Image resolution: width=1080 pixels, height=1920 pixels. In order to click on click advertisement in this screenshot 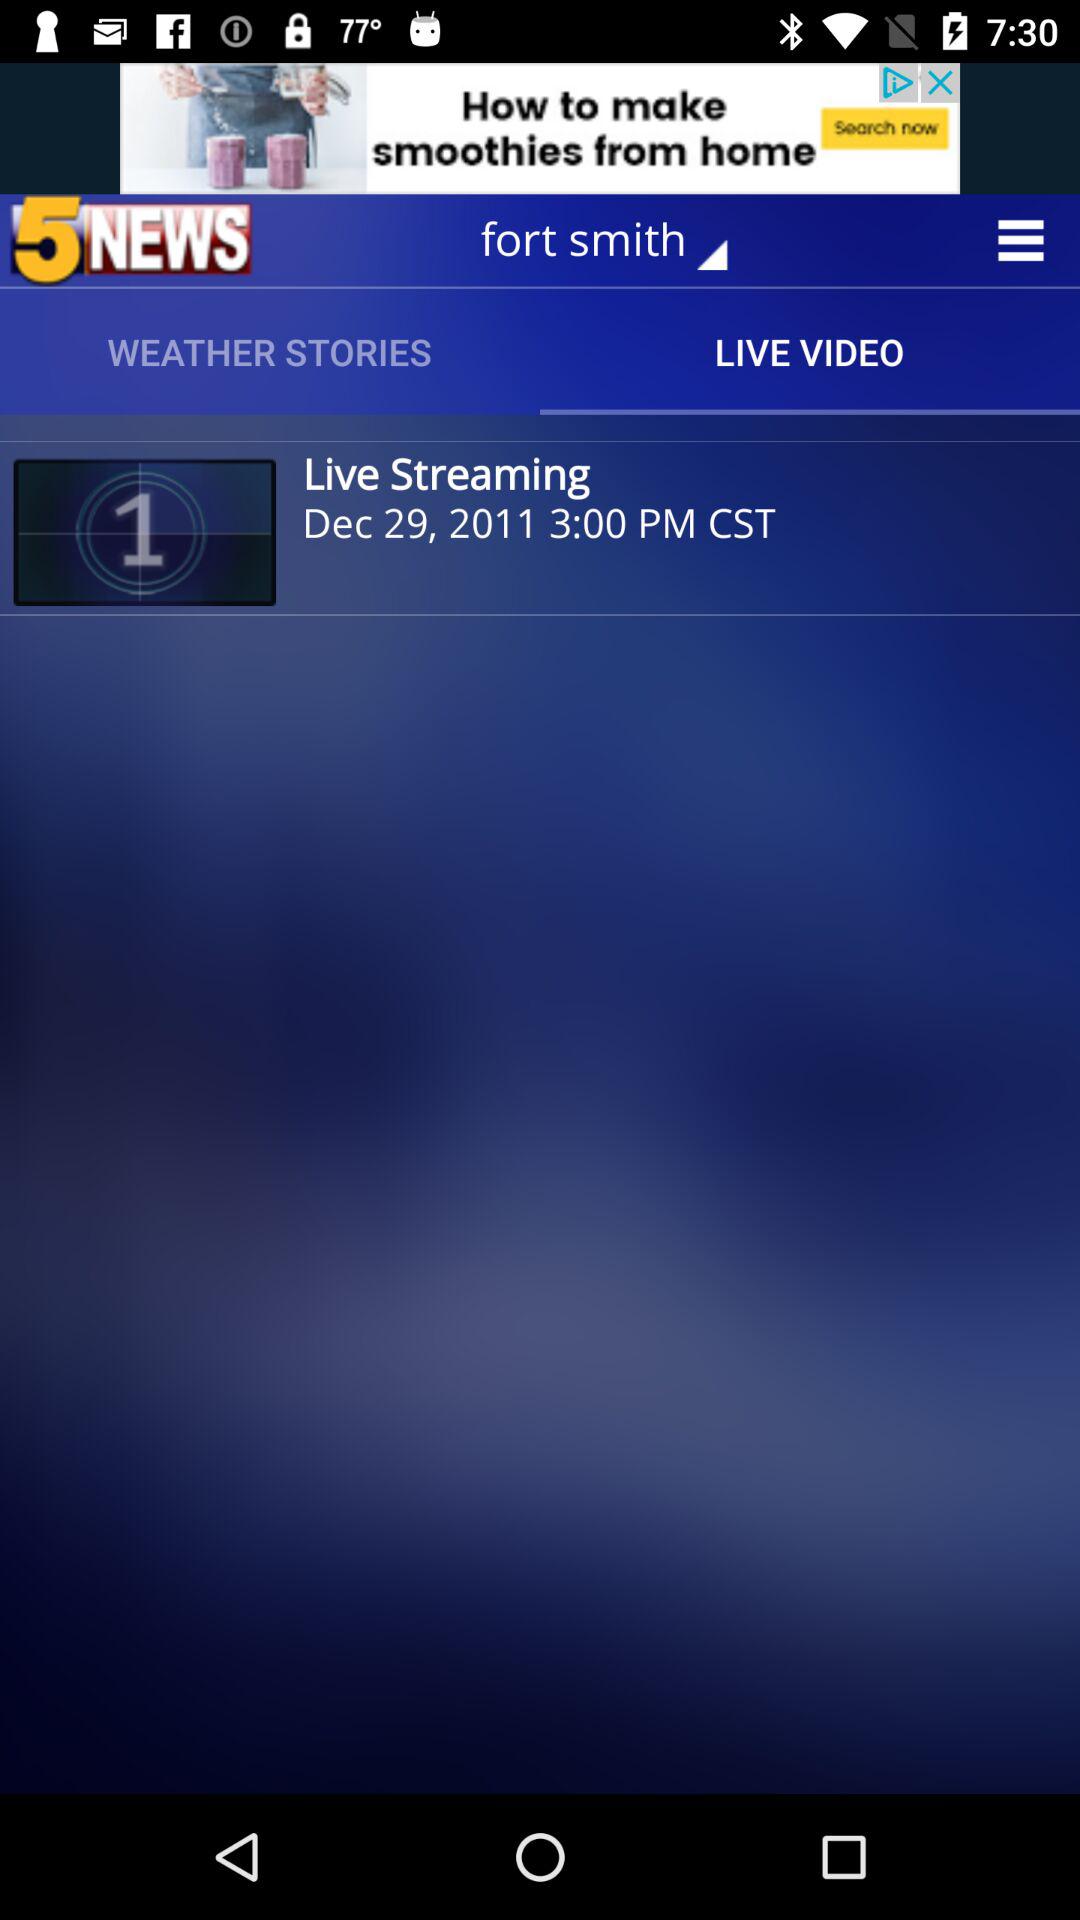, I will do `click(540, 128)`.